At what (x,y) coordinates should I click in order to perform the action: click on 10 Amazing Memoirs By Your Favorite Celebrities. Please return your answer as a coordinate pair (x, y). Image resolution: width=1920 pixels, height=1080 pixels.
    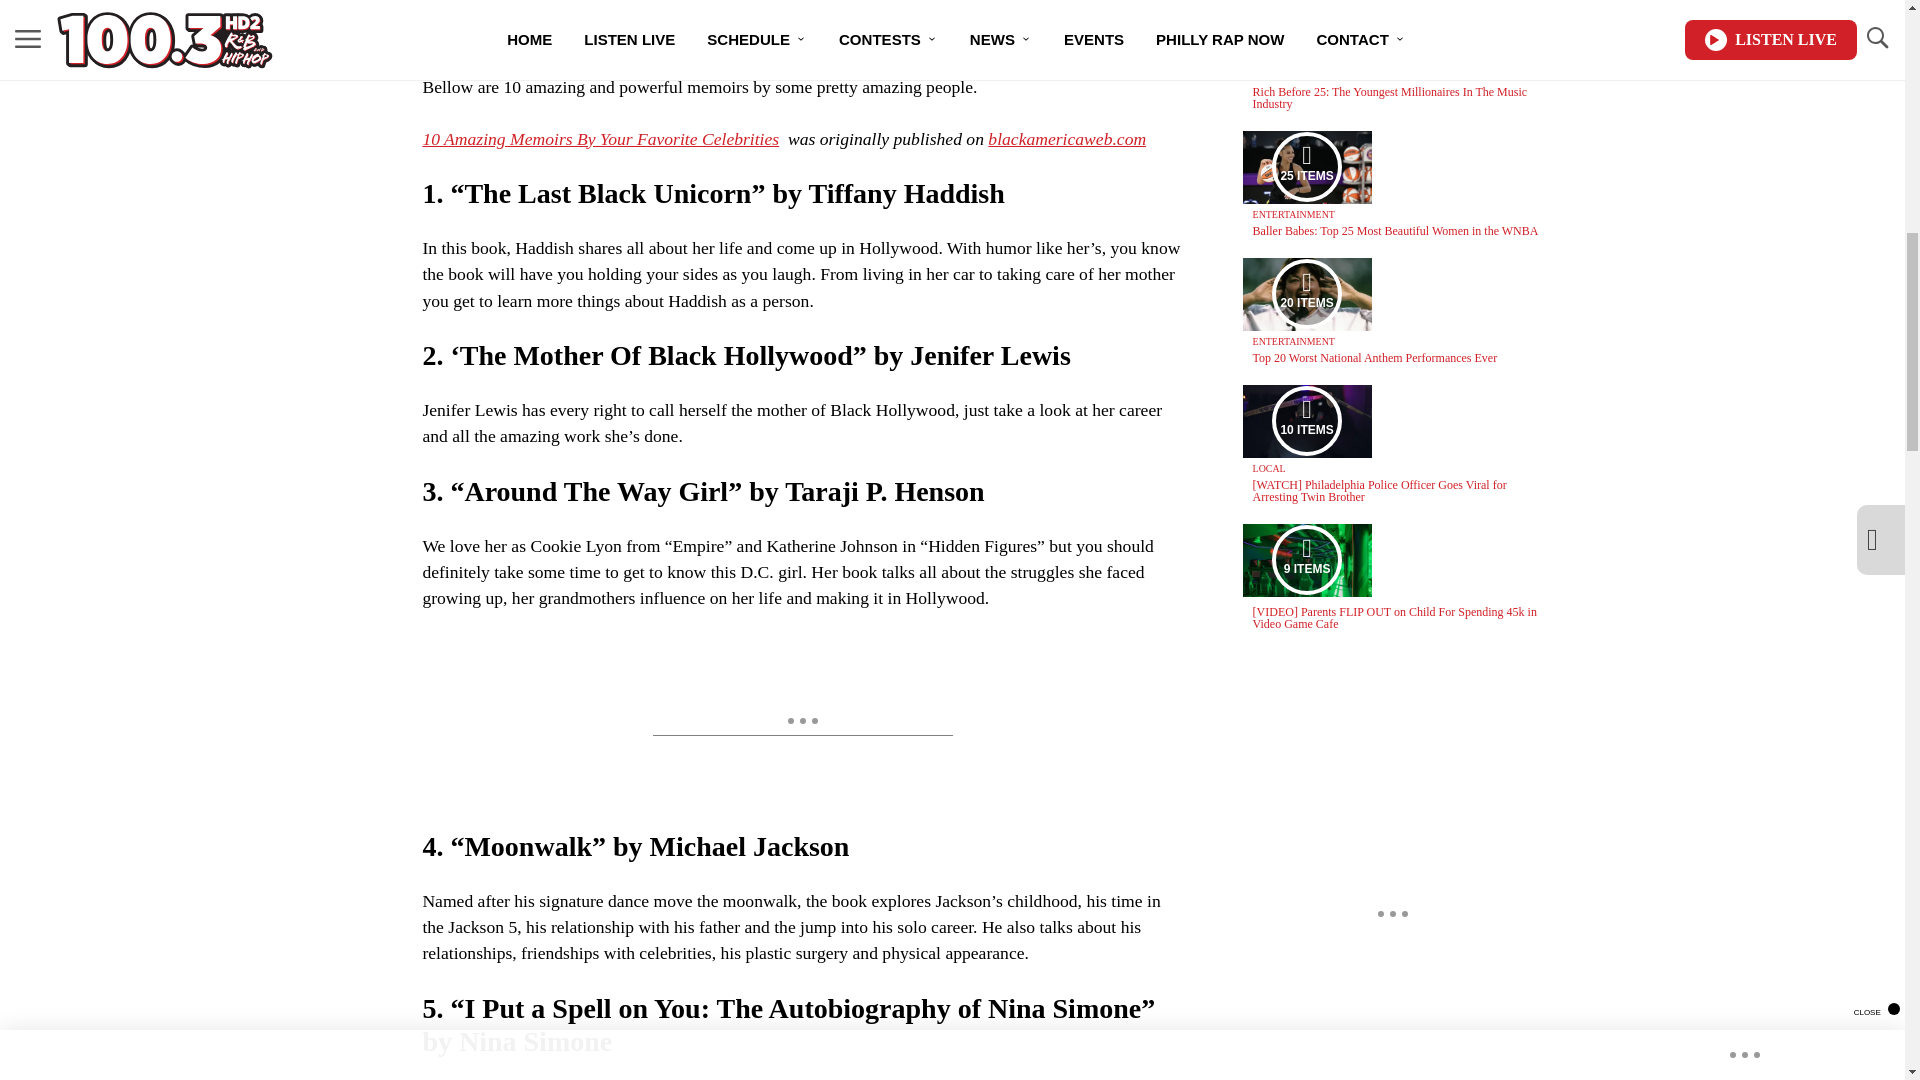
    Looking at the image, I should click on (600, 138).